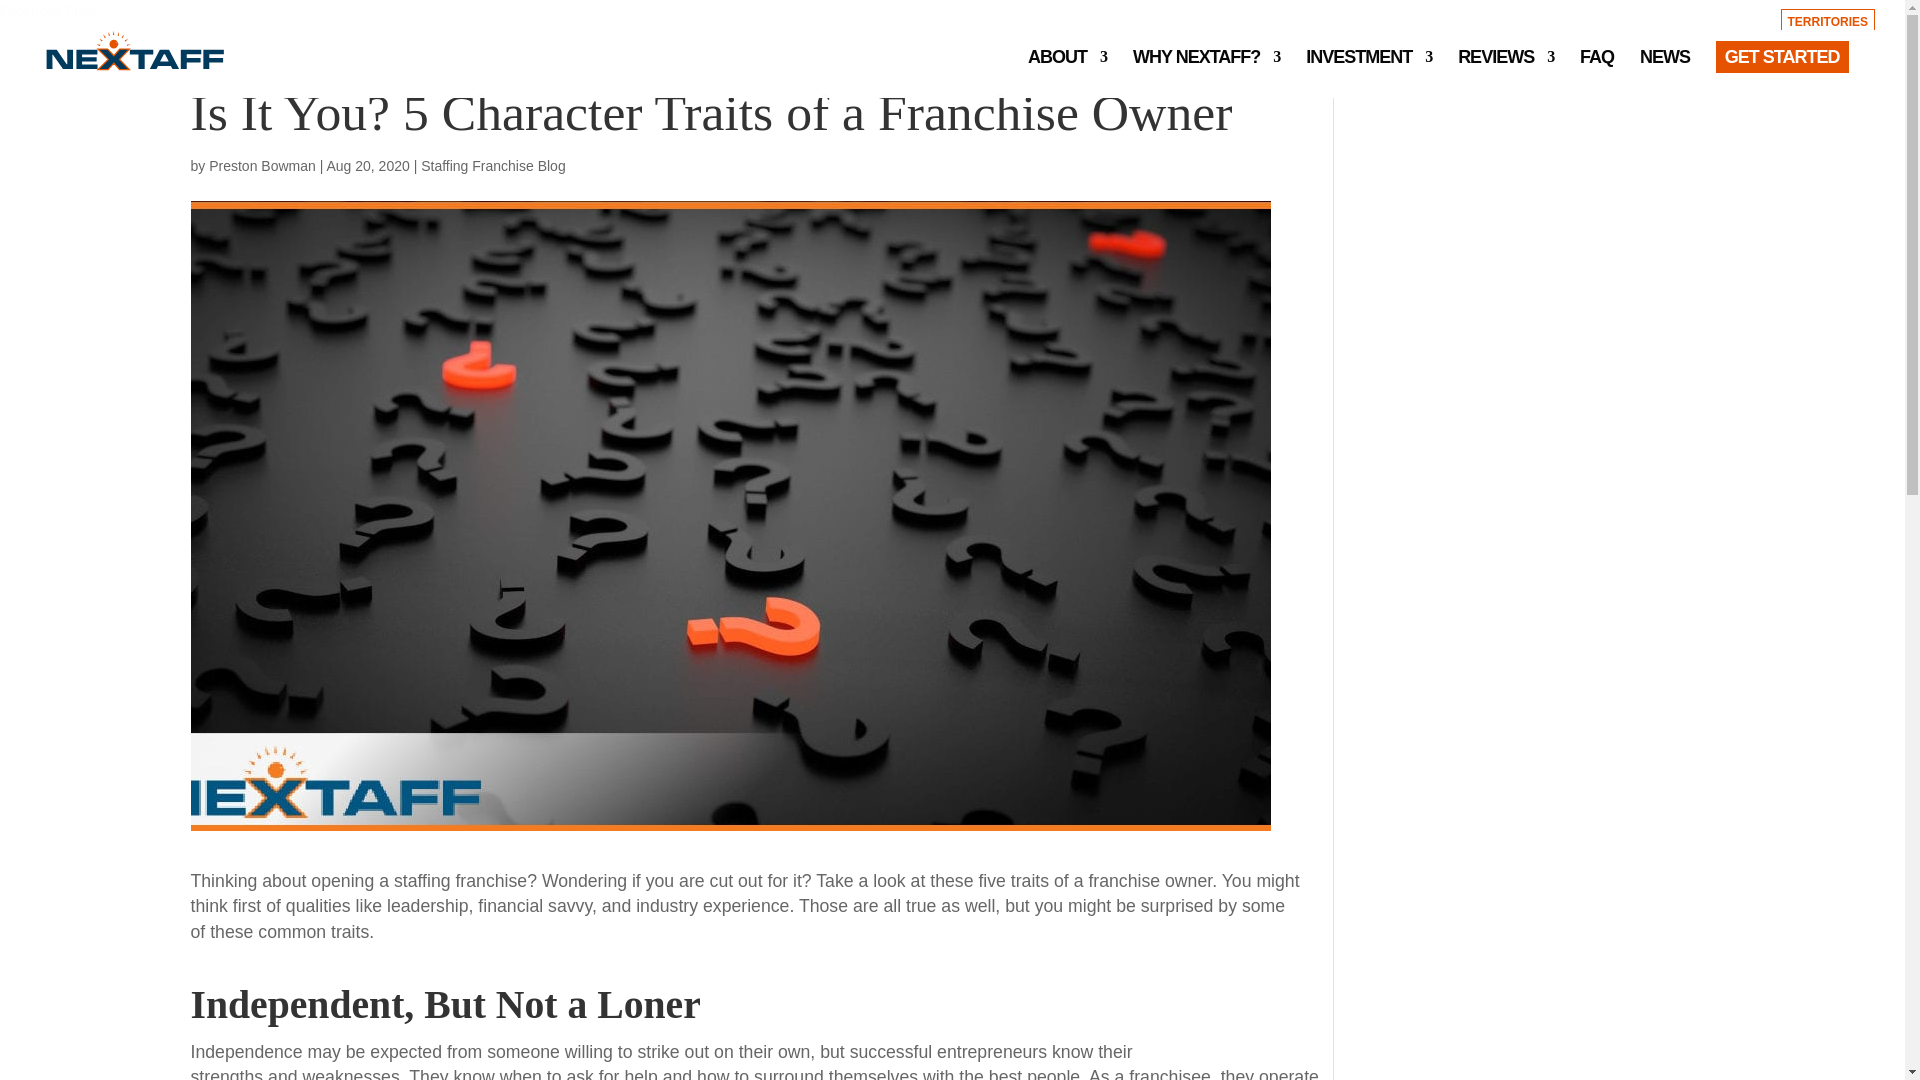  What do you see at coordinates (1664, 68) in the screenshot?
I see `NEWS` at bounding box center [1664, 68].